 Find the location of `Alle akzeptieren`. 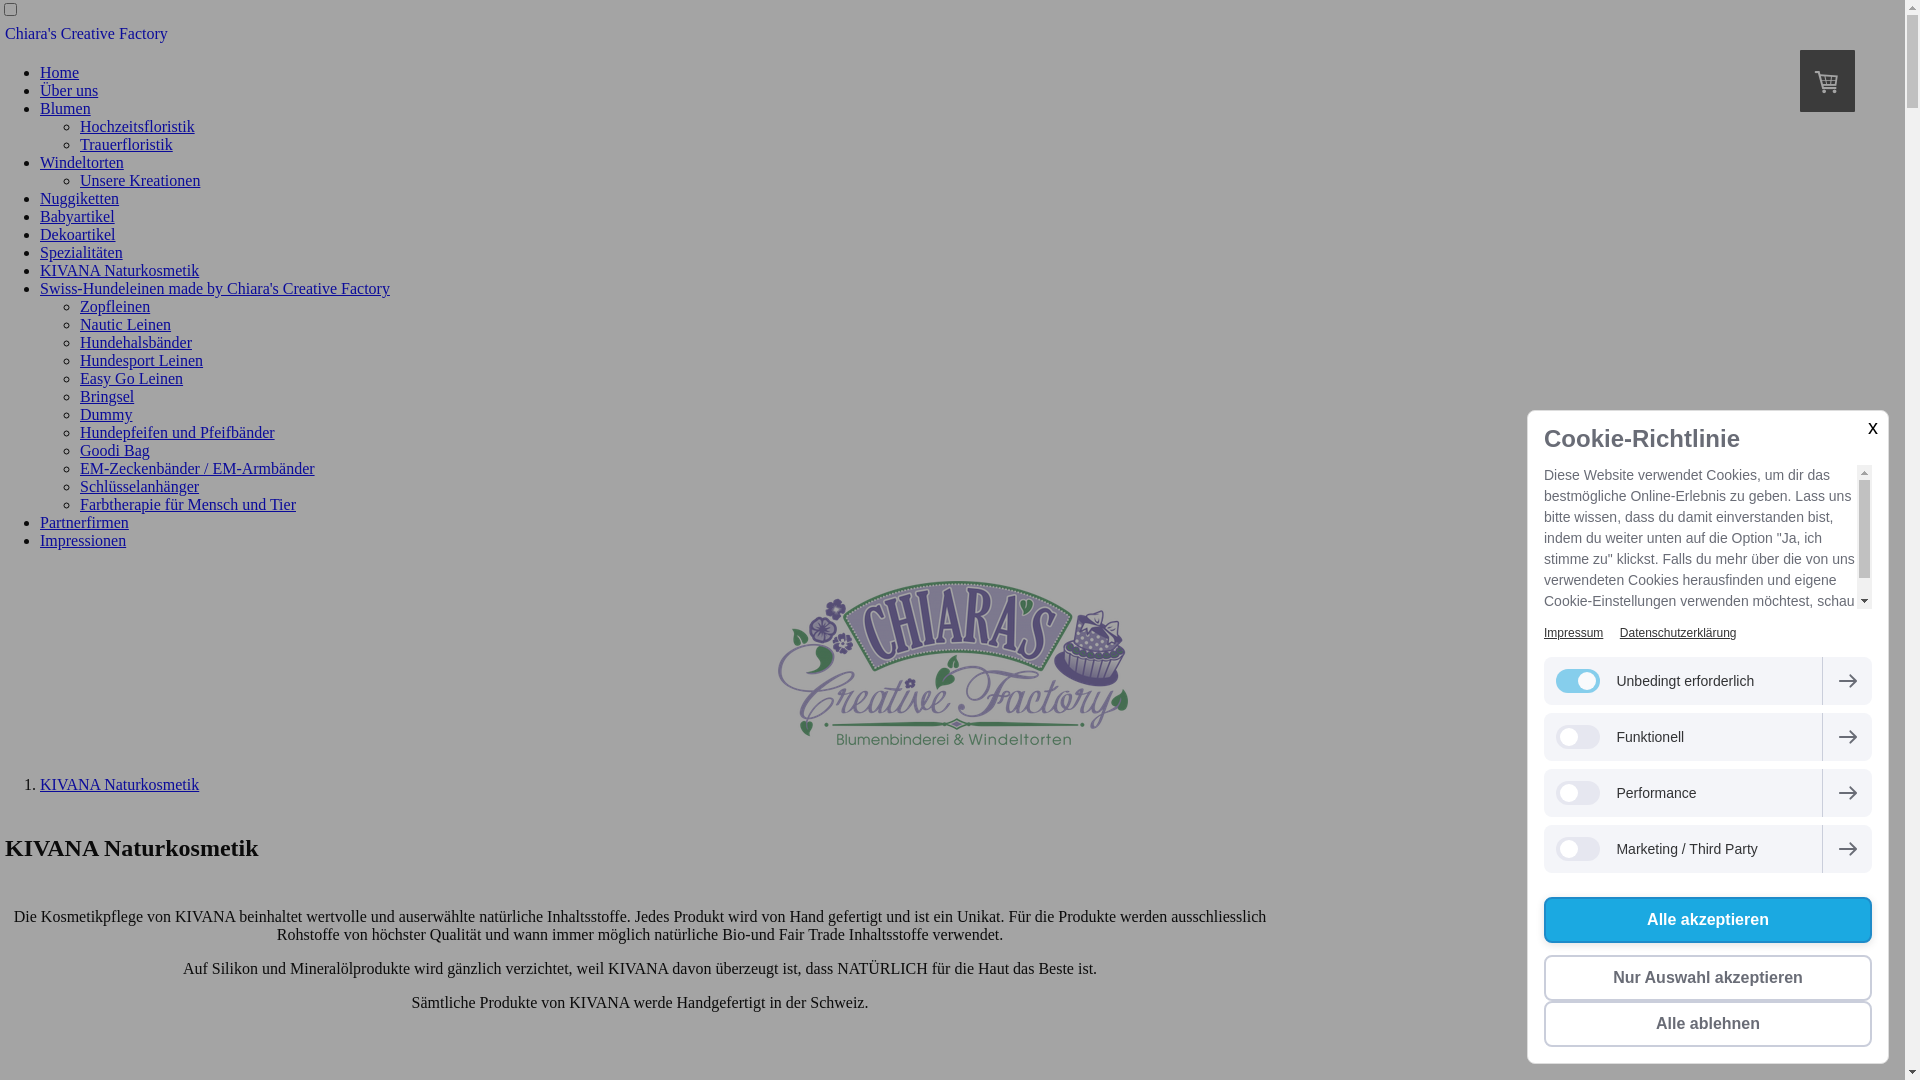

Alle akzeptieren is located at coordinates (1708, 920).